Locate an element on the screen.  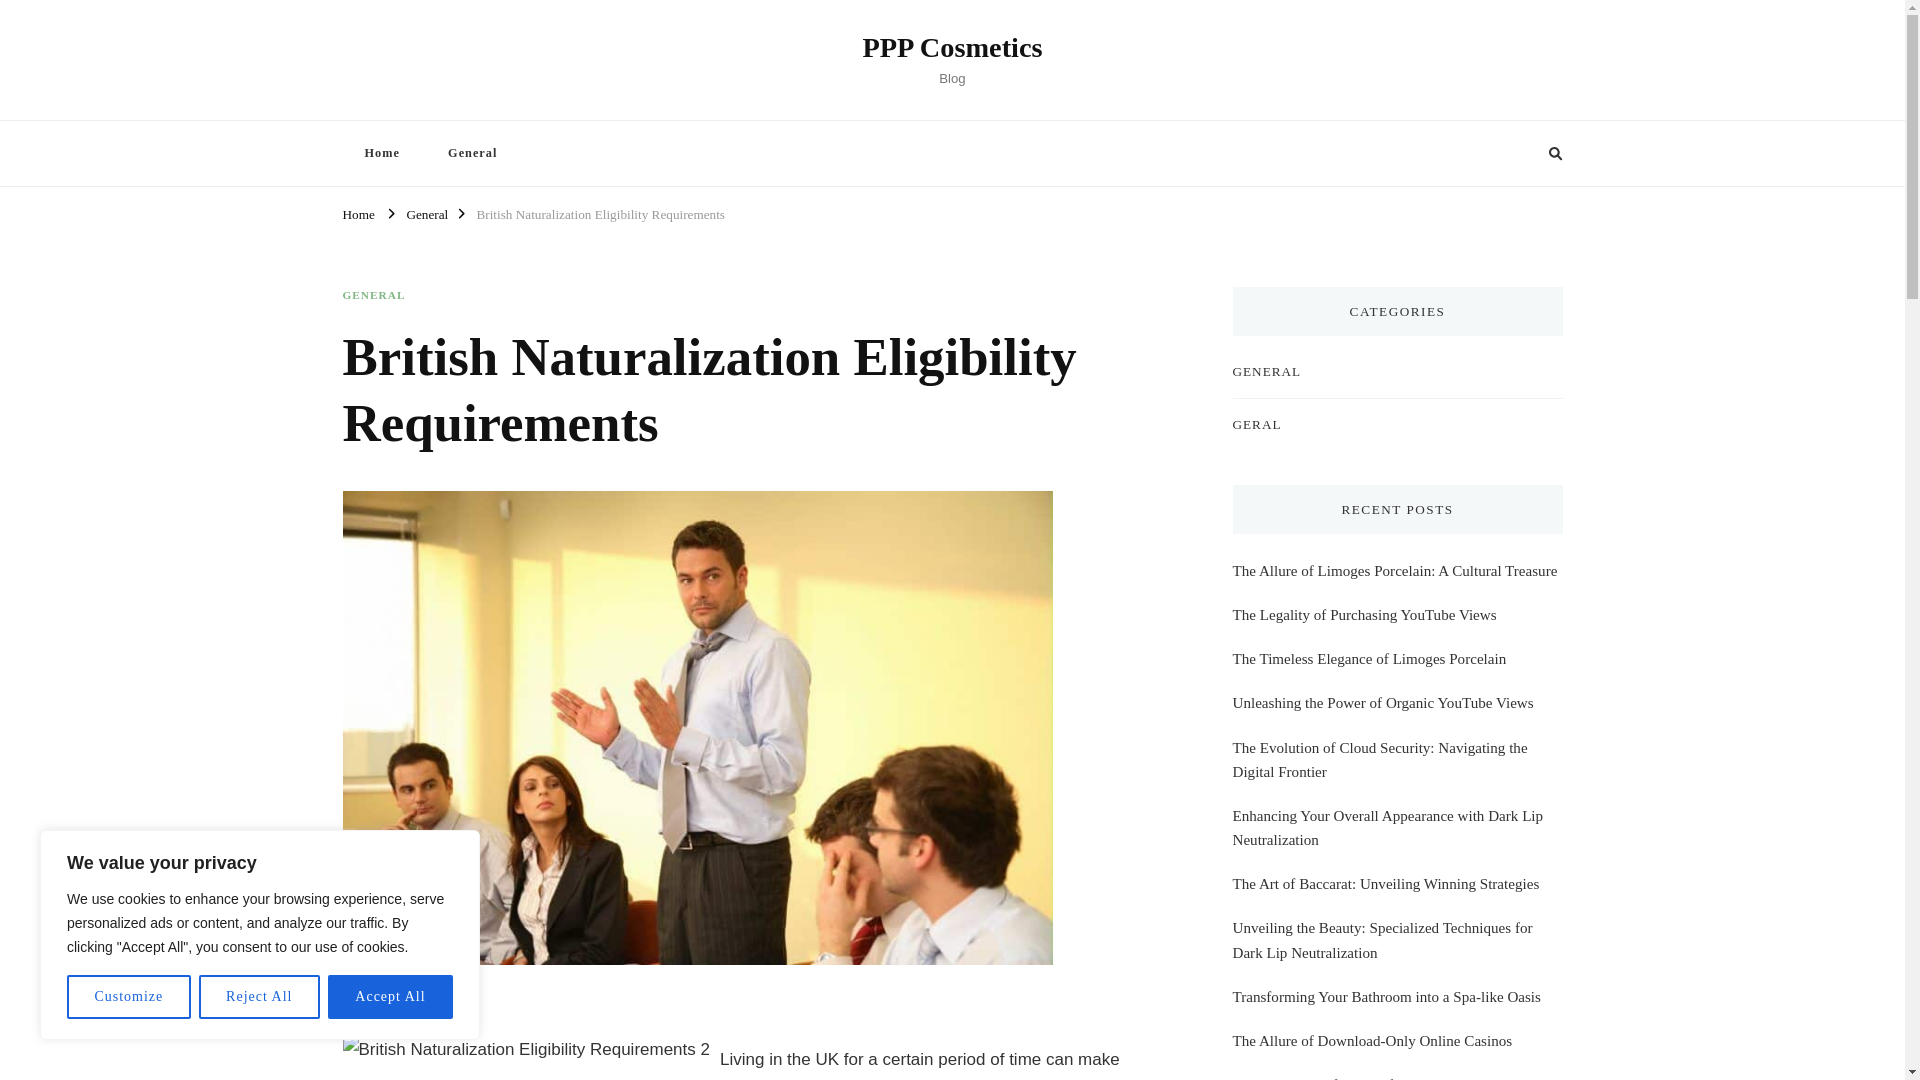
GENERAL is located at coordinates (373, 295).